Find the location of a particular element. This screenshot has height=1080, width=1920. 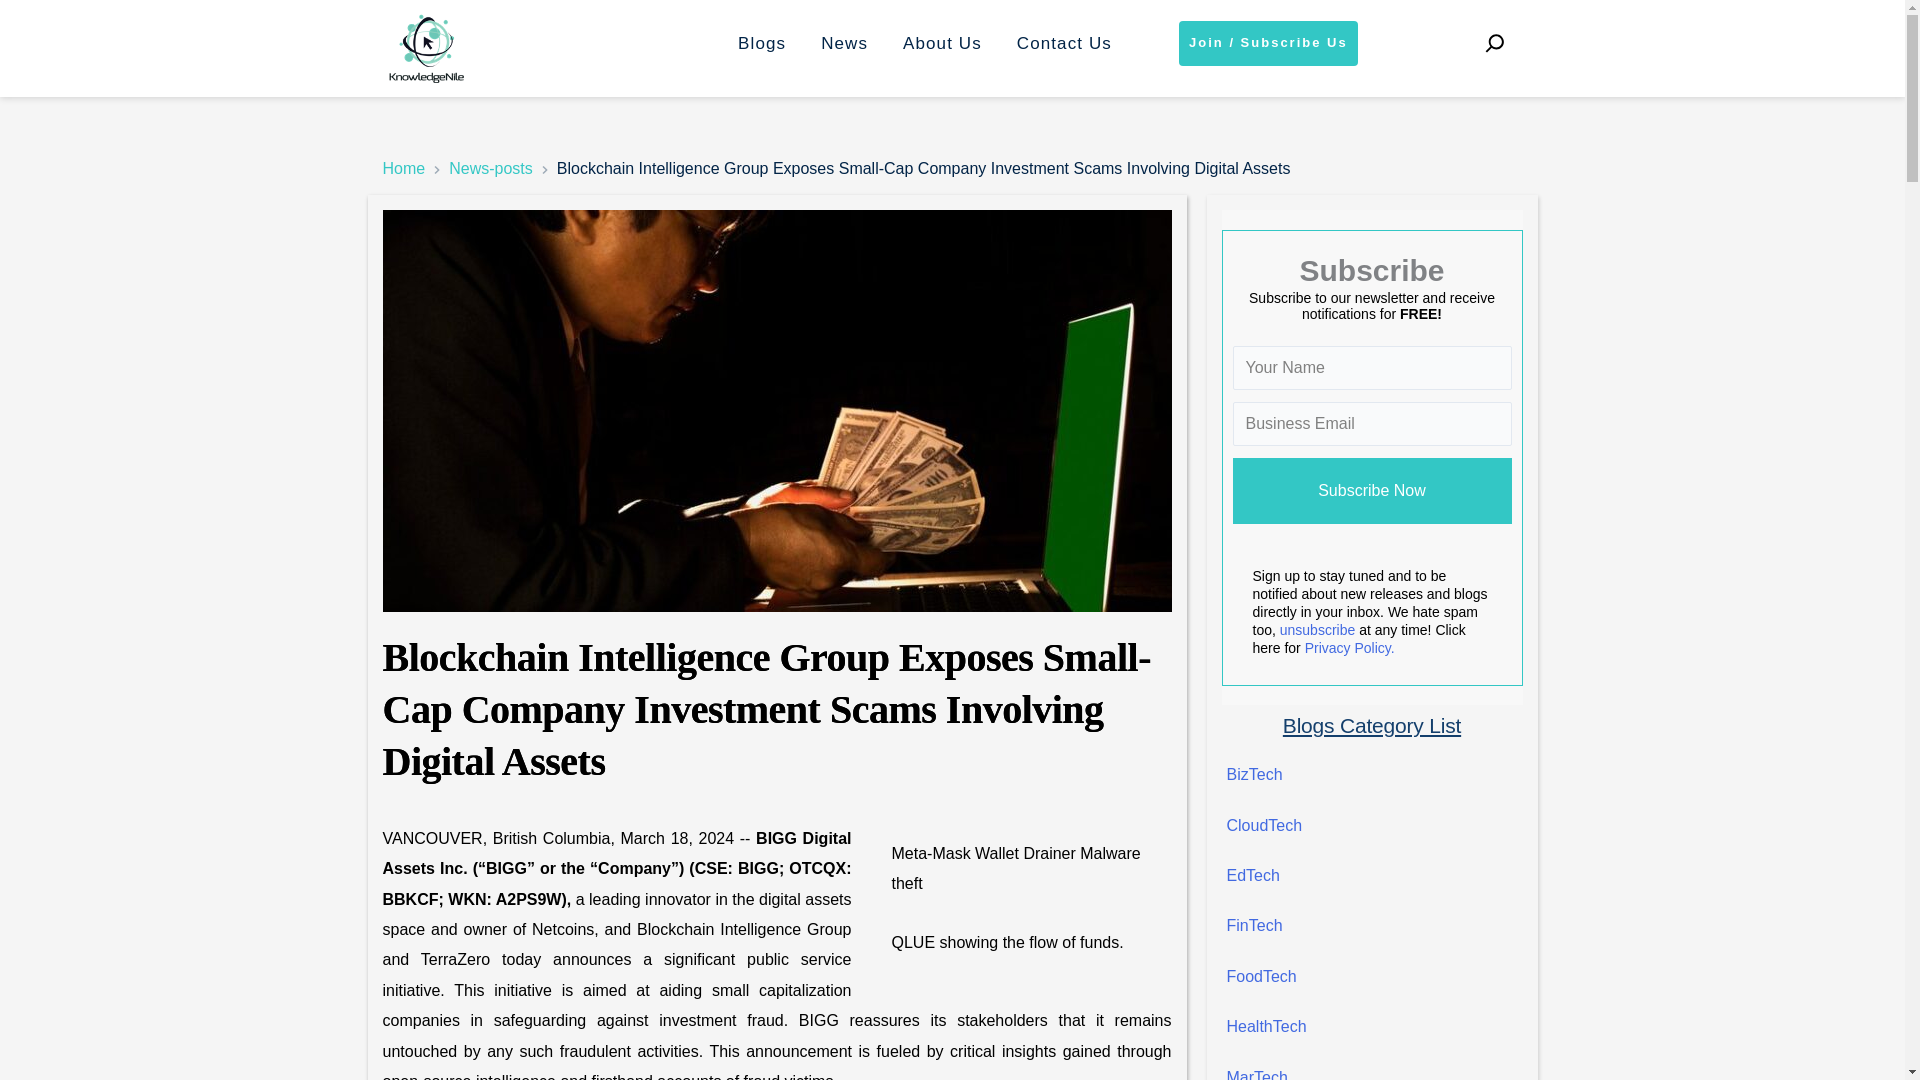

News is located at coordinates (844, 44).